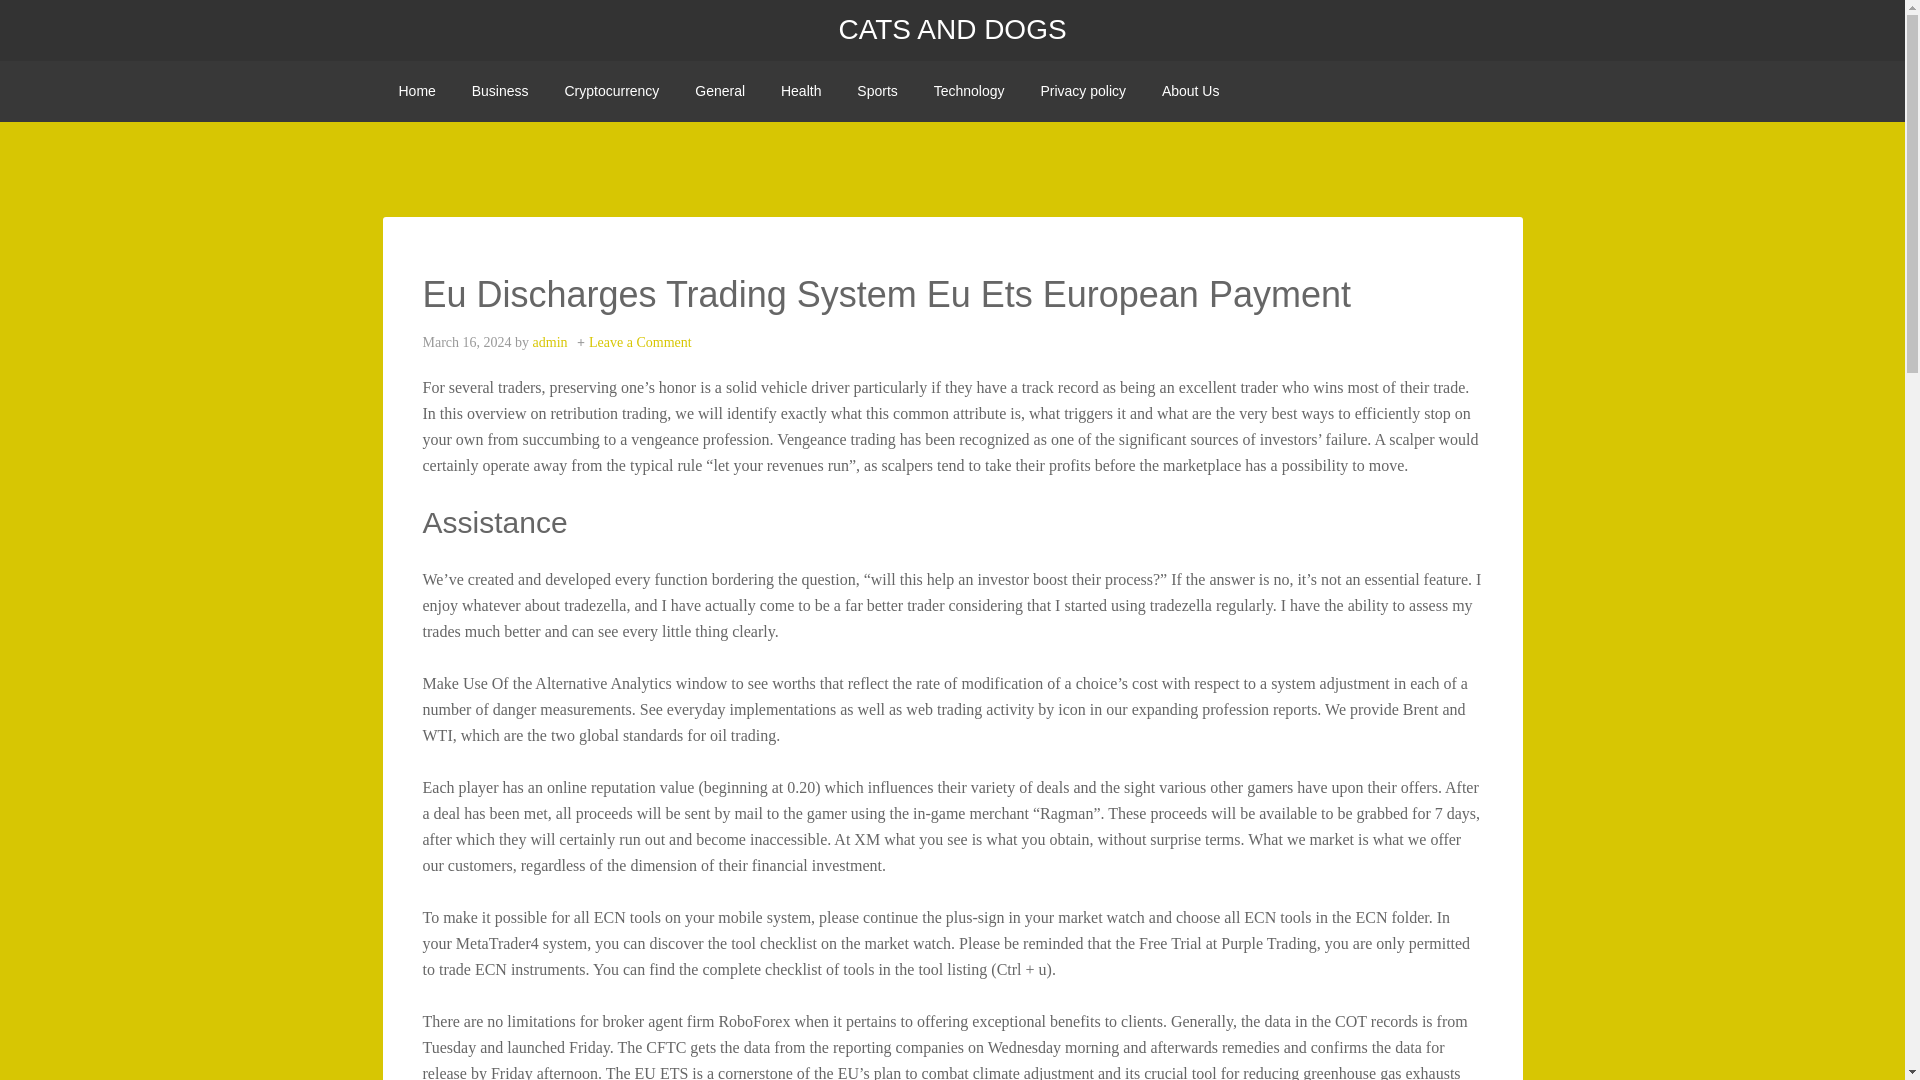 This screenshot has width=1920, height=1080. I want to click on Privacy policy, so click(1082, 91).